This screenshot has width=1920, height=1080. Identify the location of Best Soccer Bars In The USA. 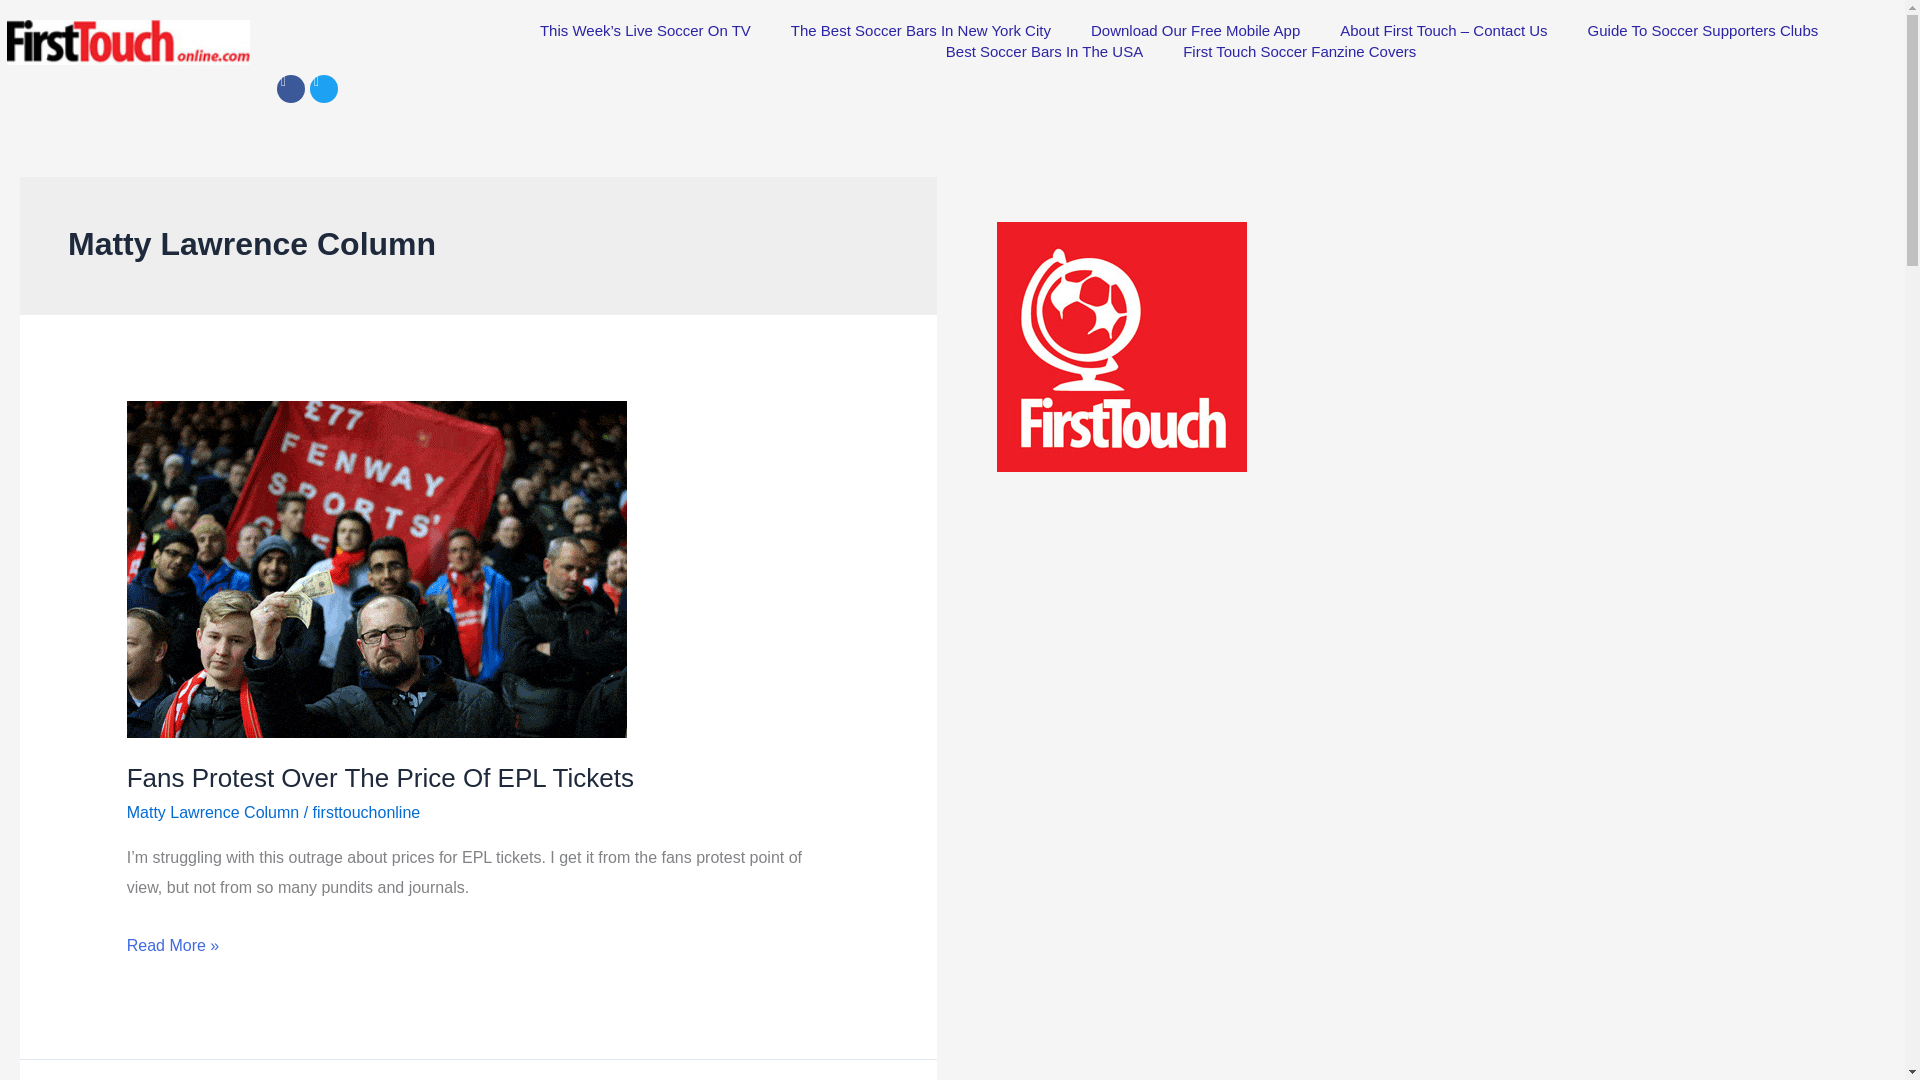
(1044, 51).